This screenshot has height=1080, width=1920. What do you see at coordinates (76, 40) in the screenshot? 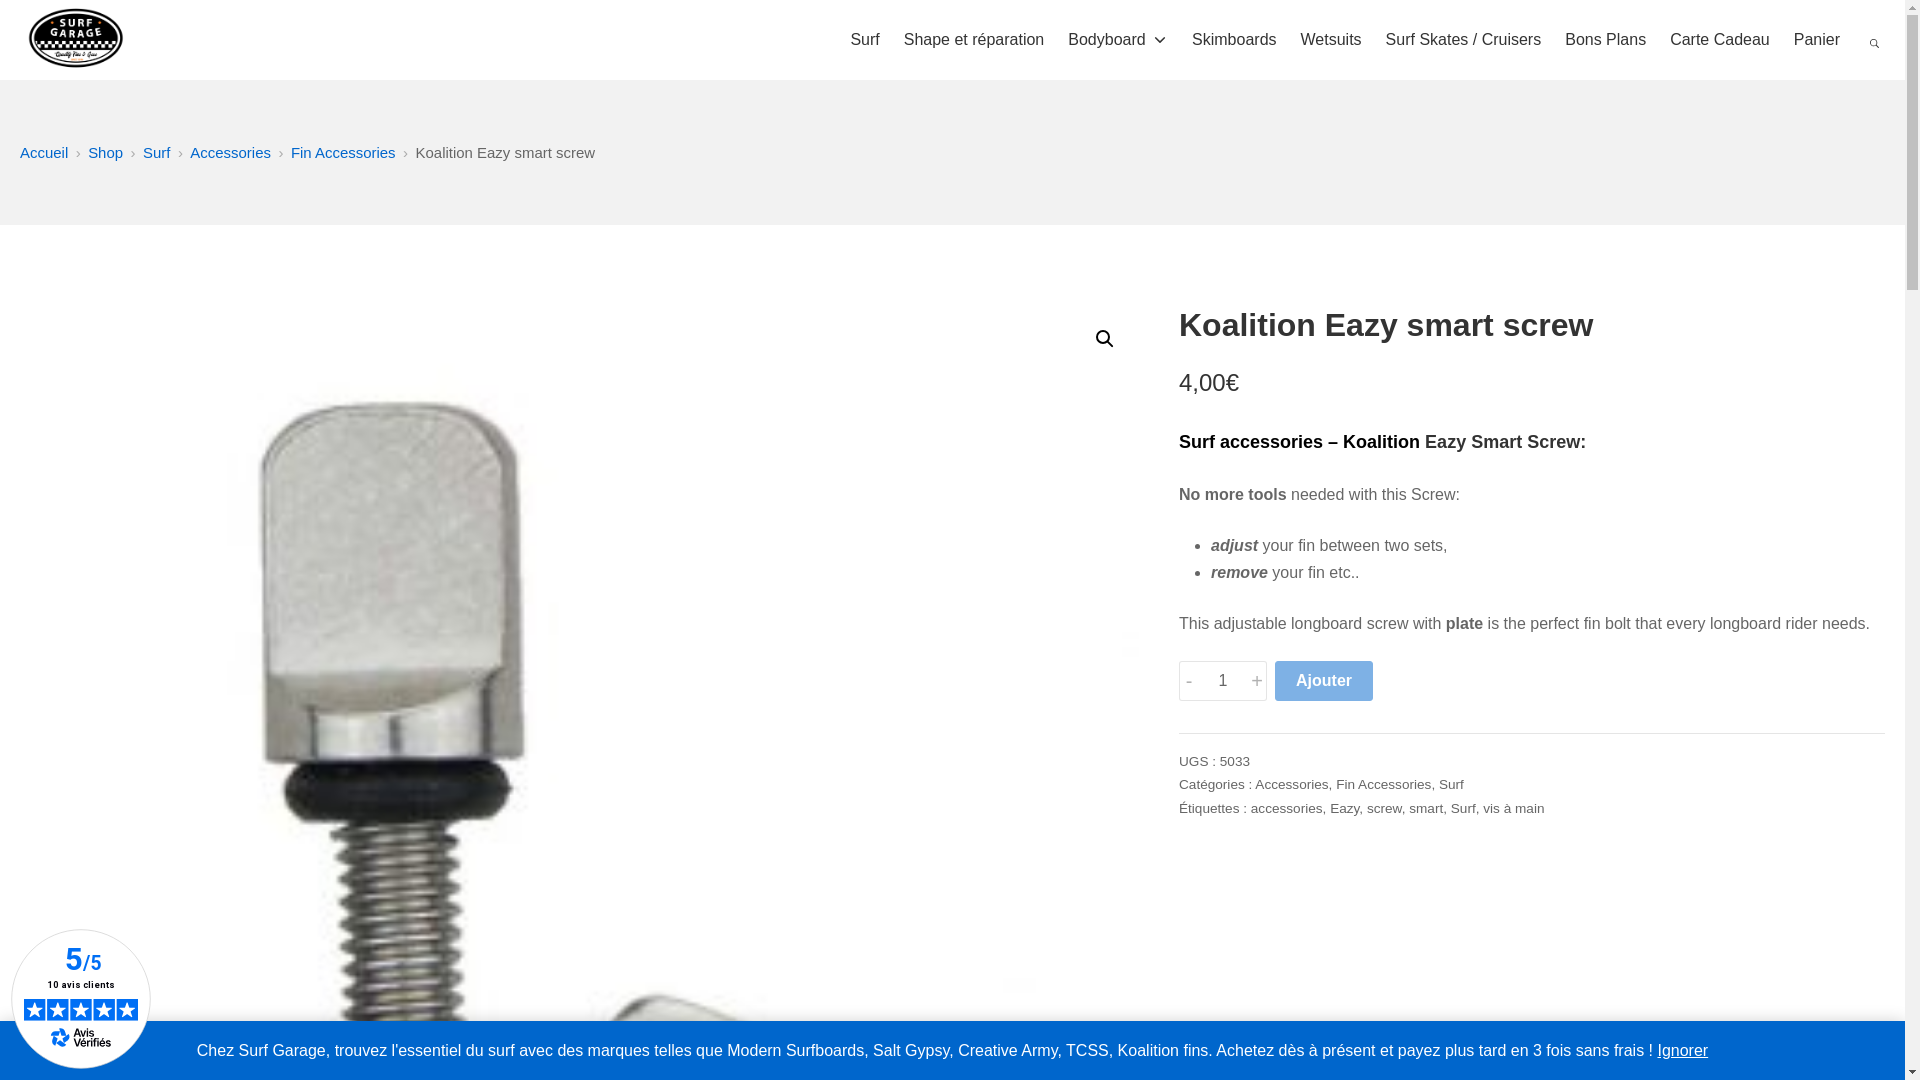
I see `SurfGarage` at bounding box center [76, 40].